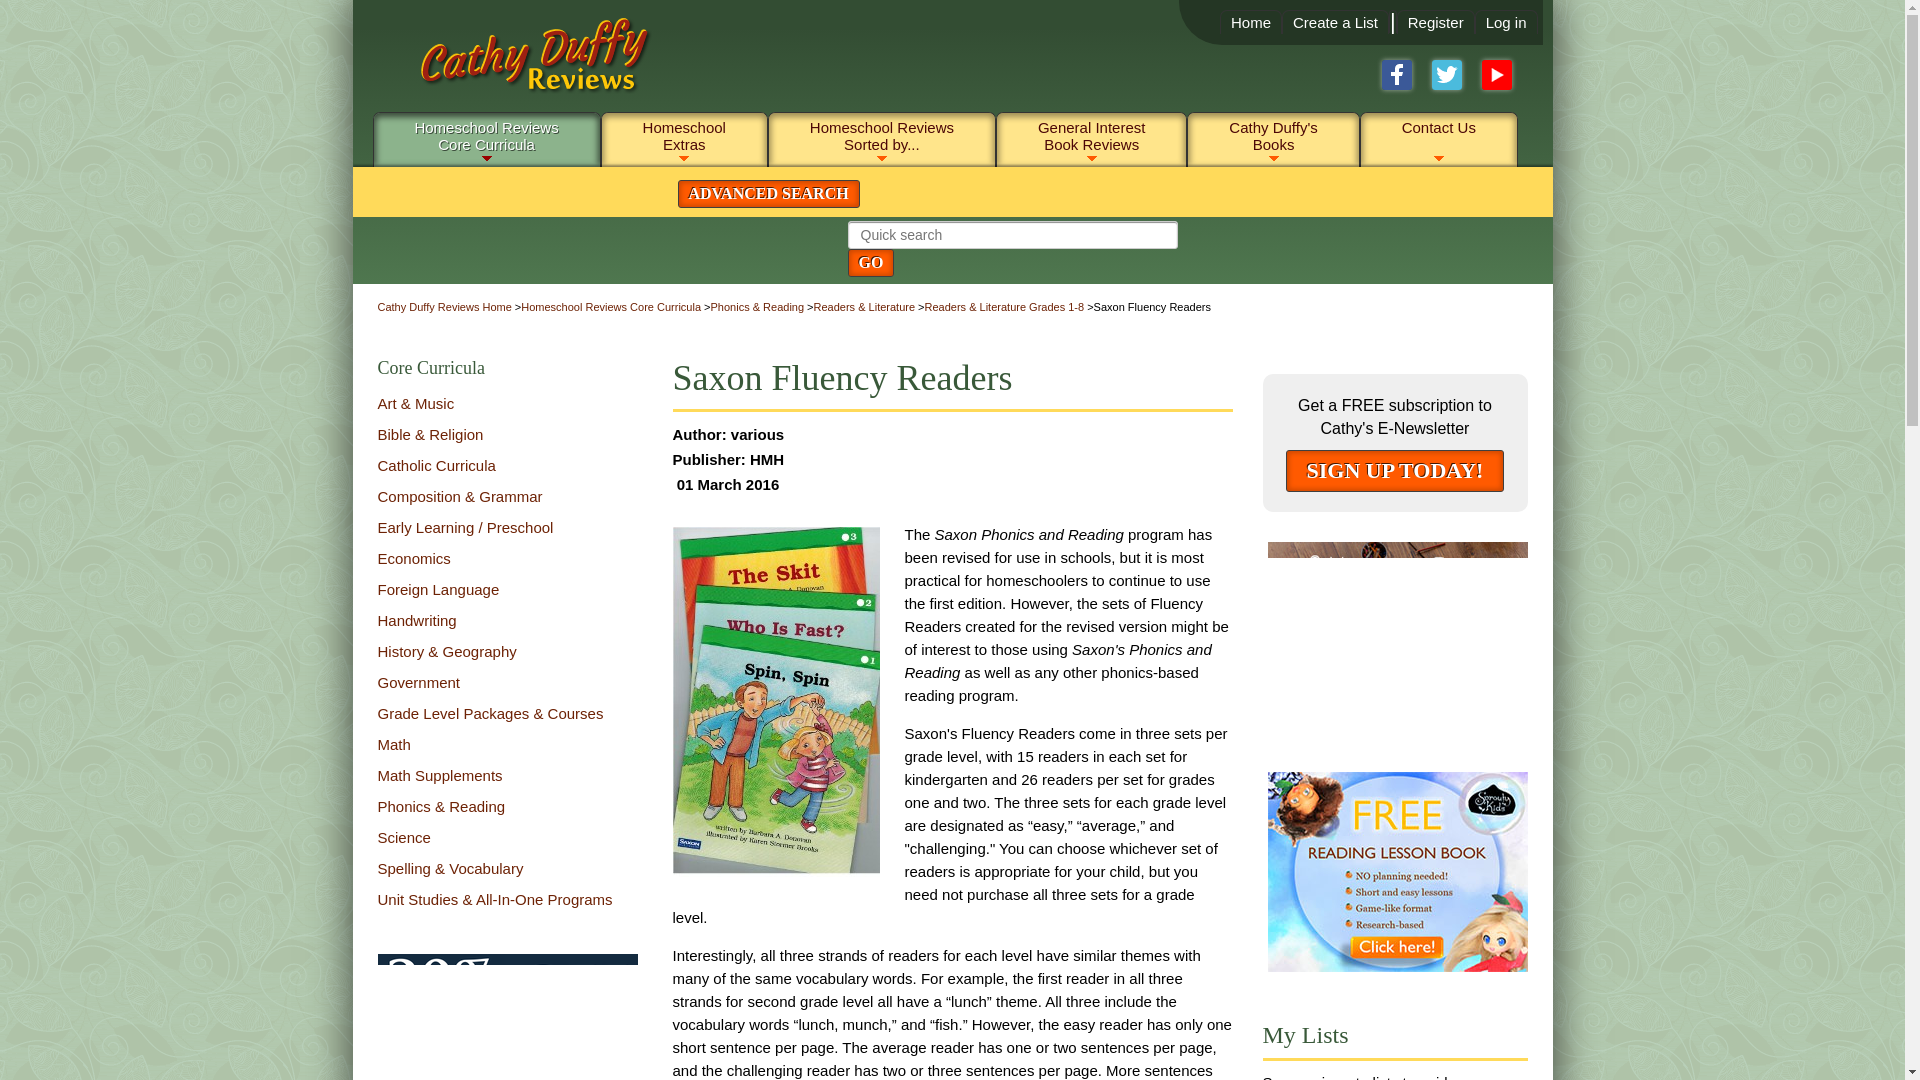  Describe the element at coordinates (1446, 74) in the screenshot. I see `Twitter` at that location.